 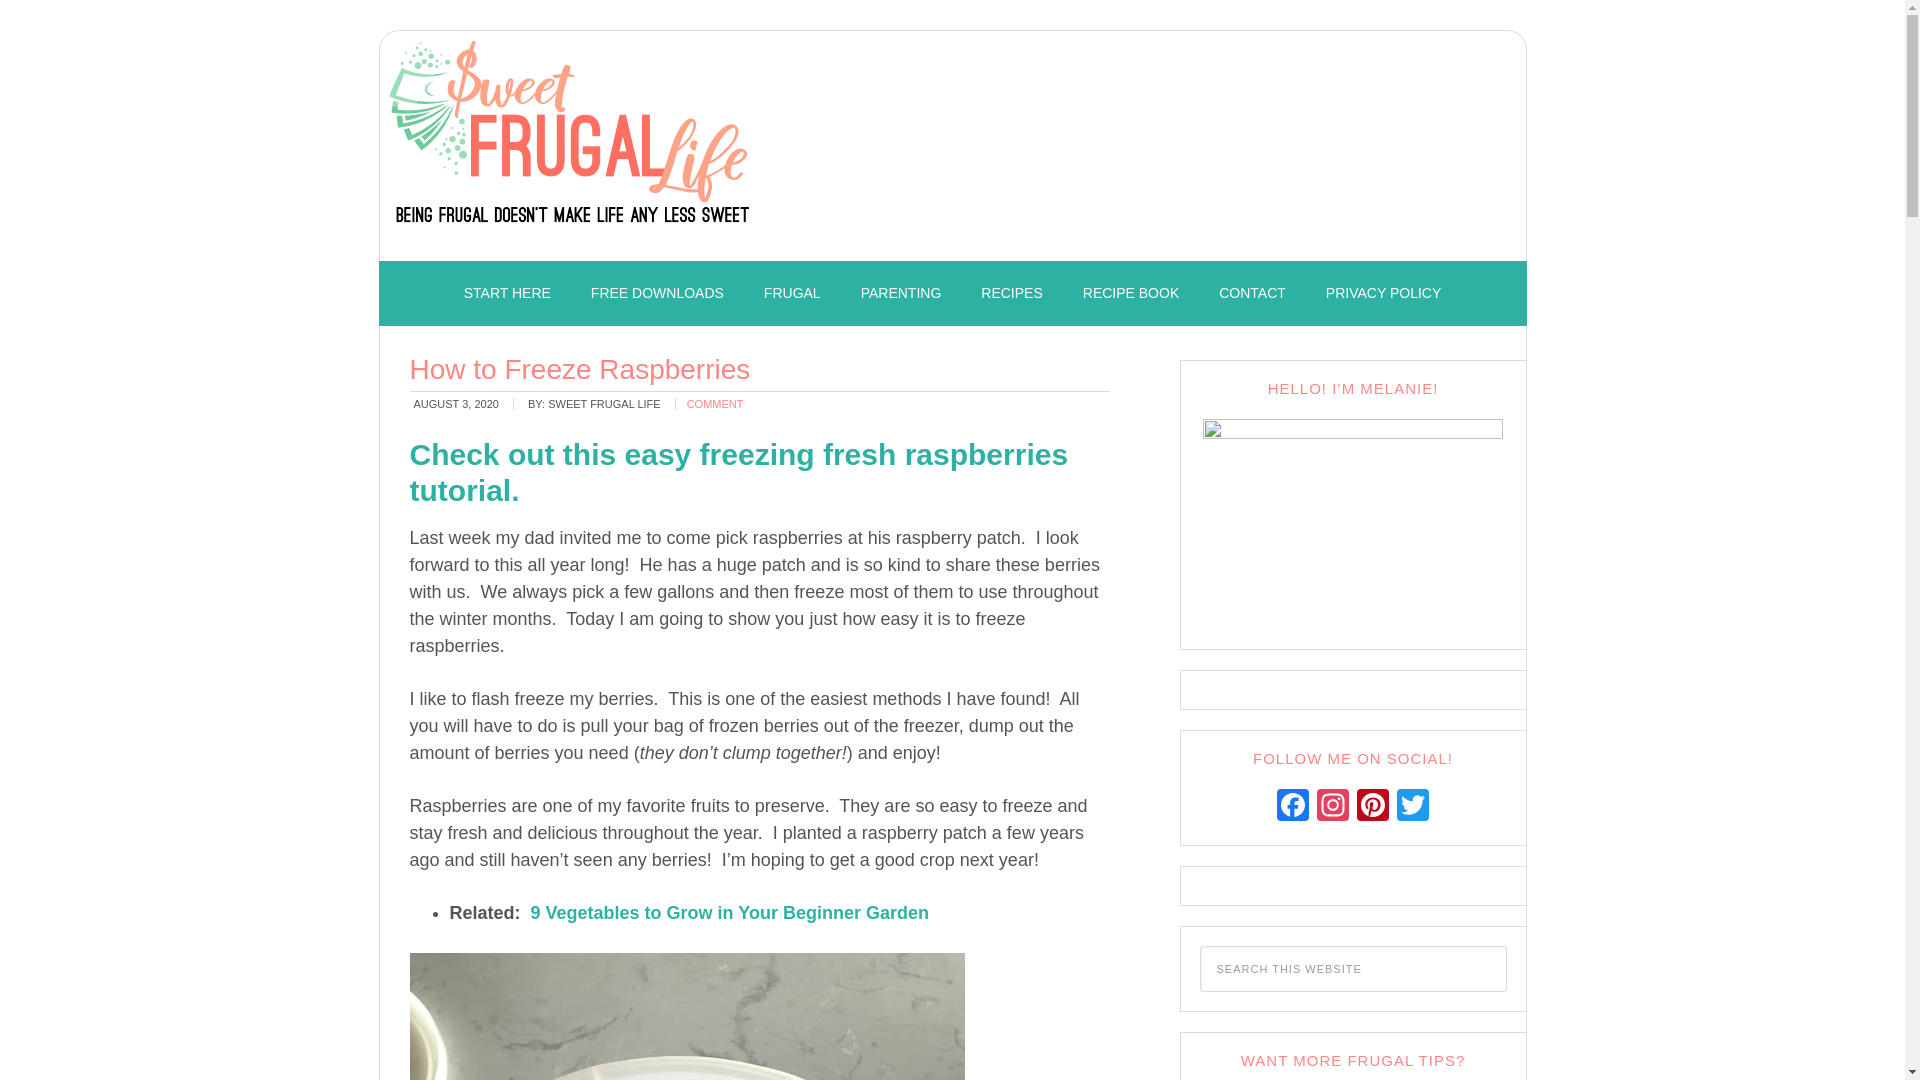 What do you see at coordinates (730, 912) in the screenshot?
I see `9 Vegetables to Grow in Your Beginner Garden` at bounding box center [730, 912].